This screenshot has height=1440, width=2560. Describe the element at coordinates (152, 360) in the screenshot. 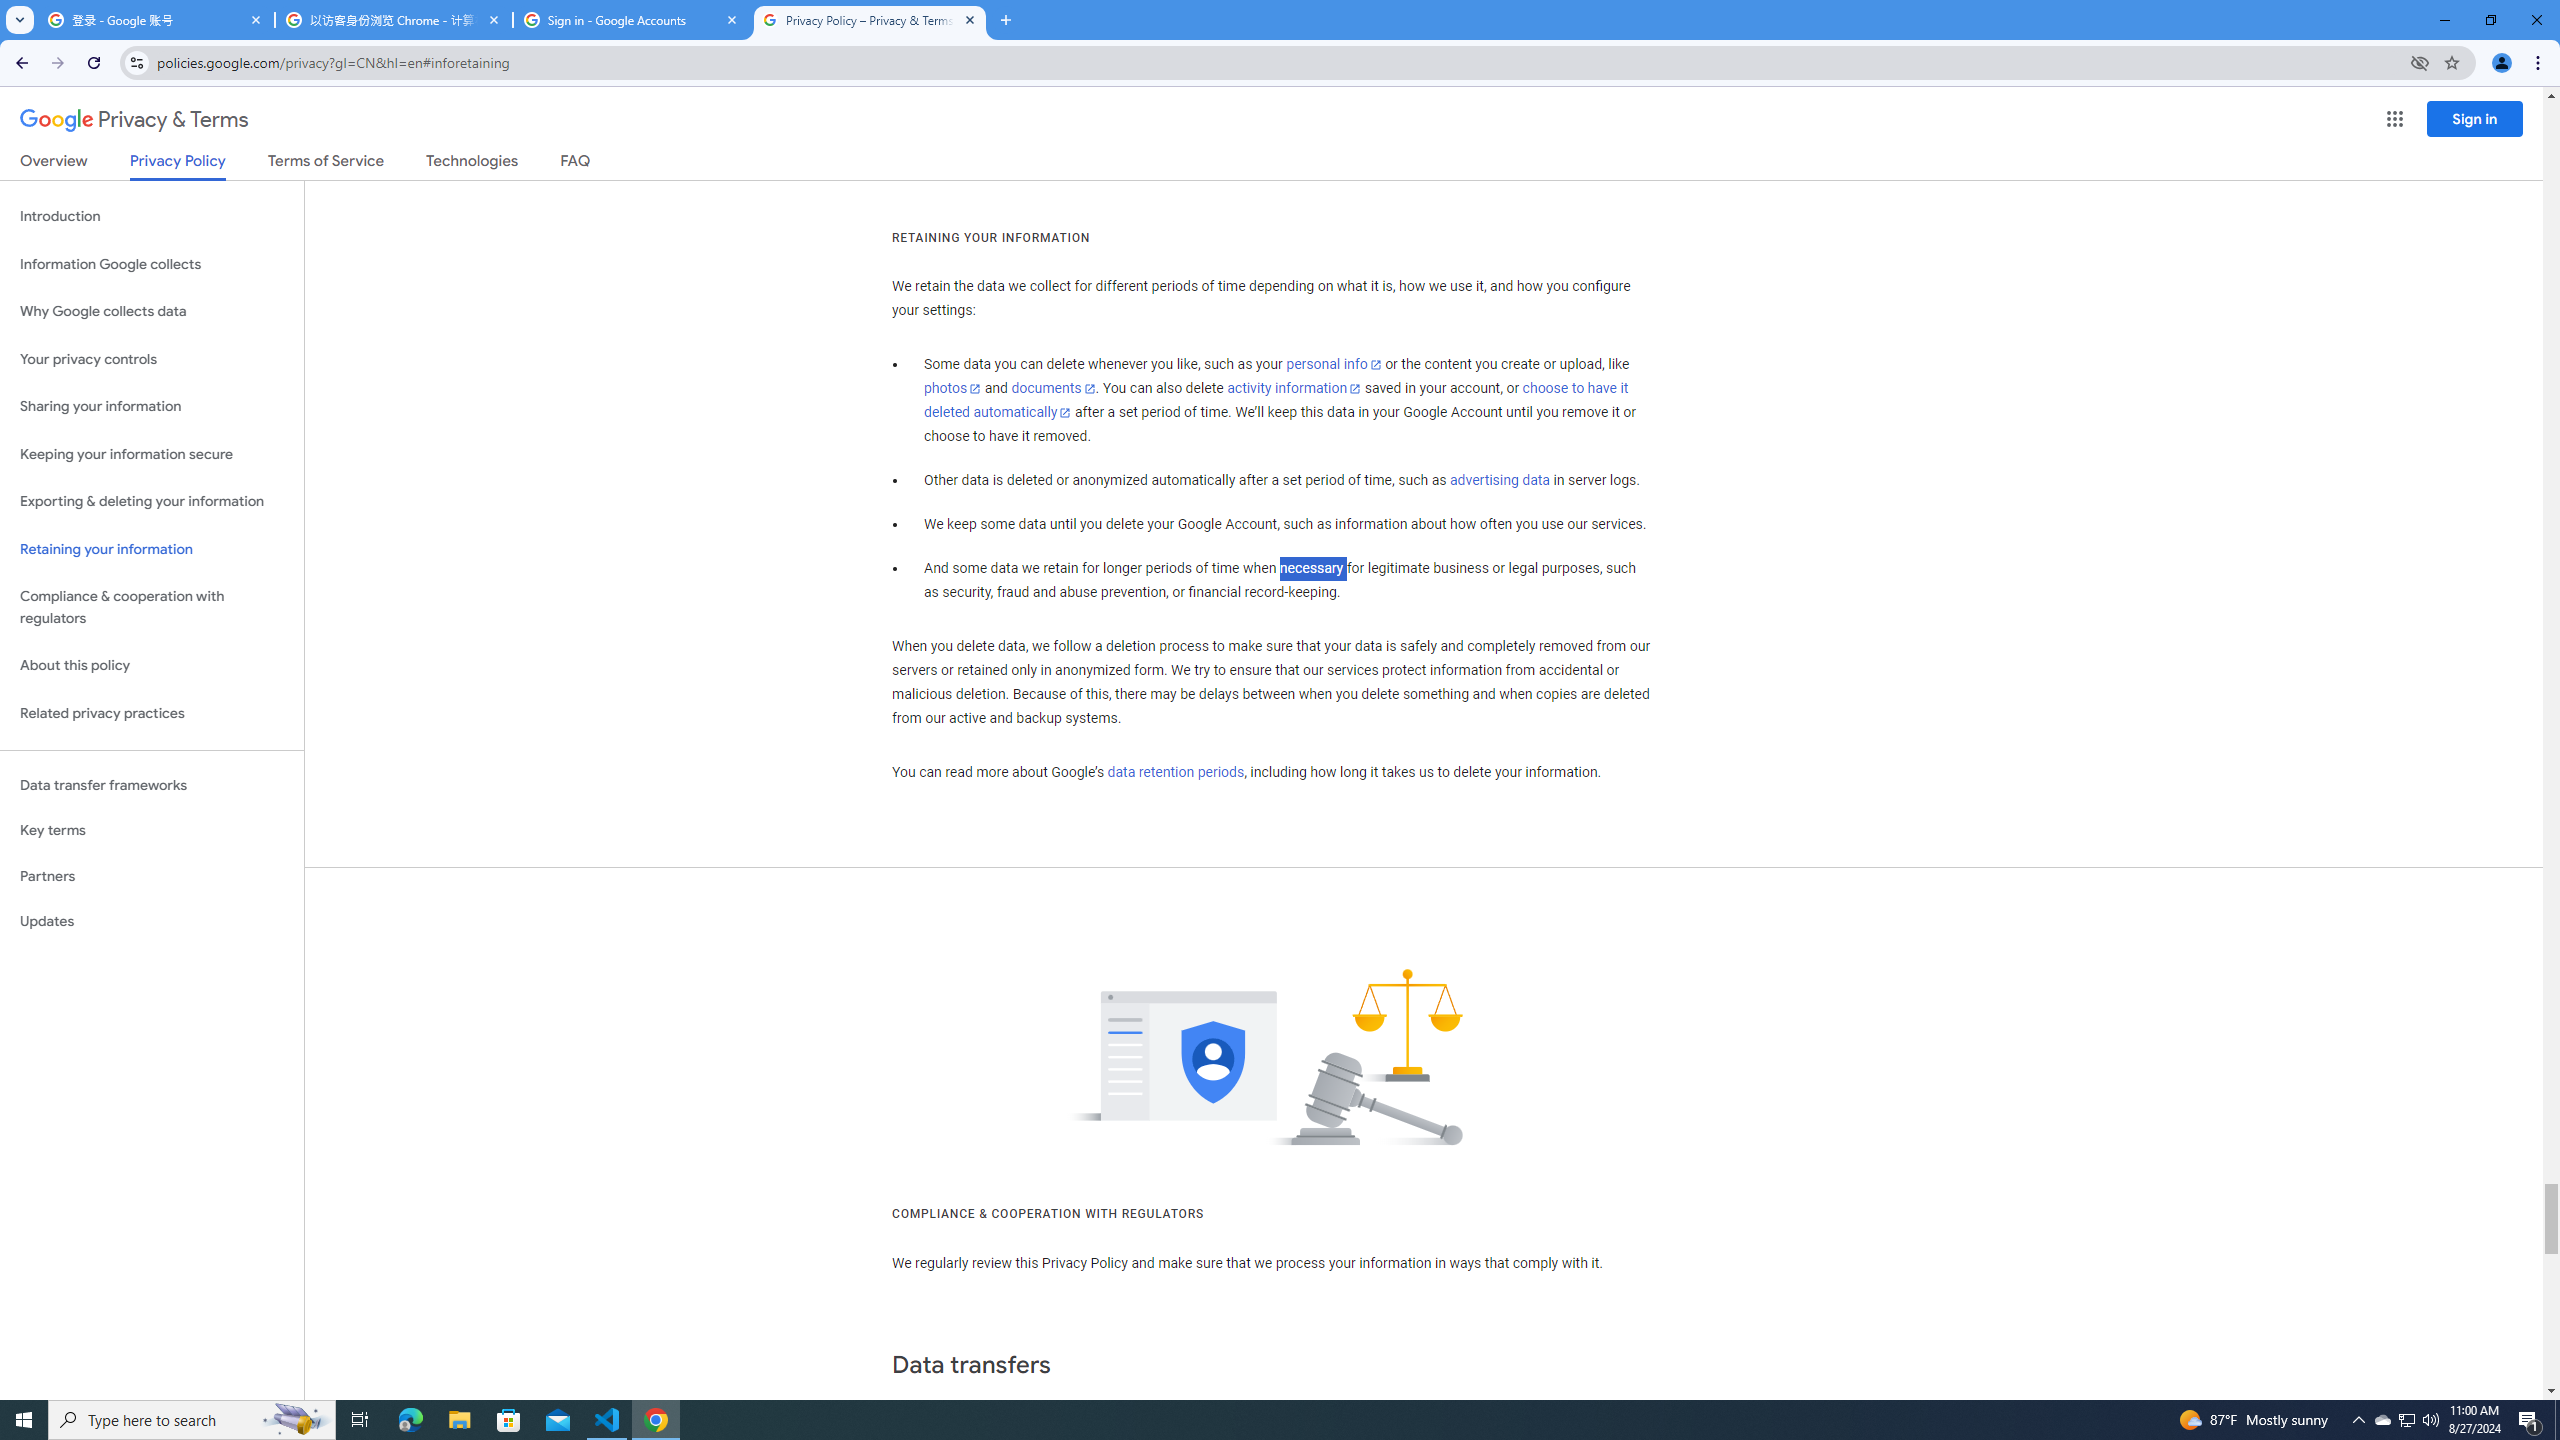

I see `Your privacy controls` at that location.